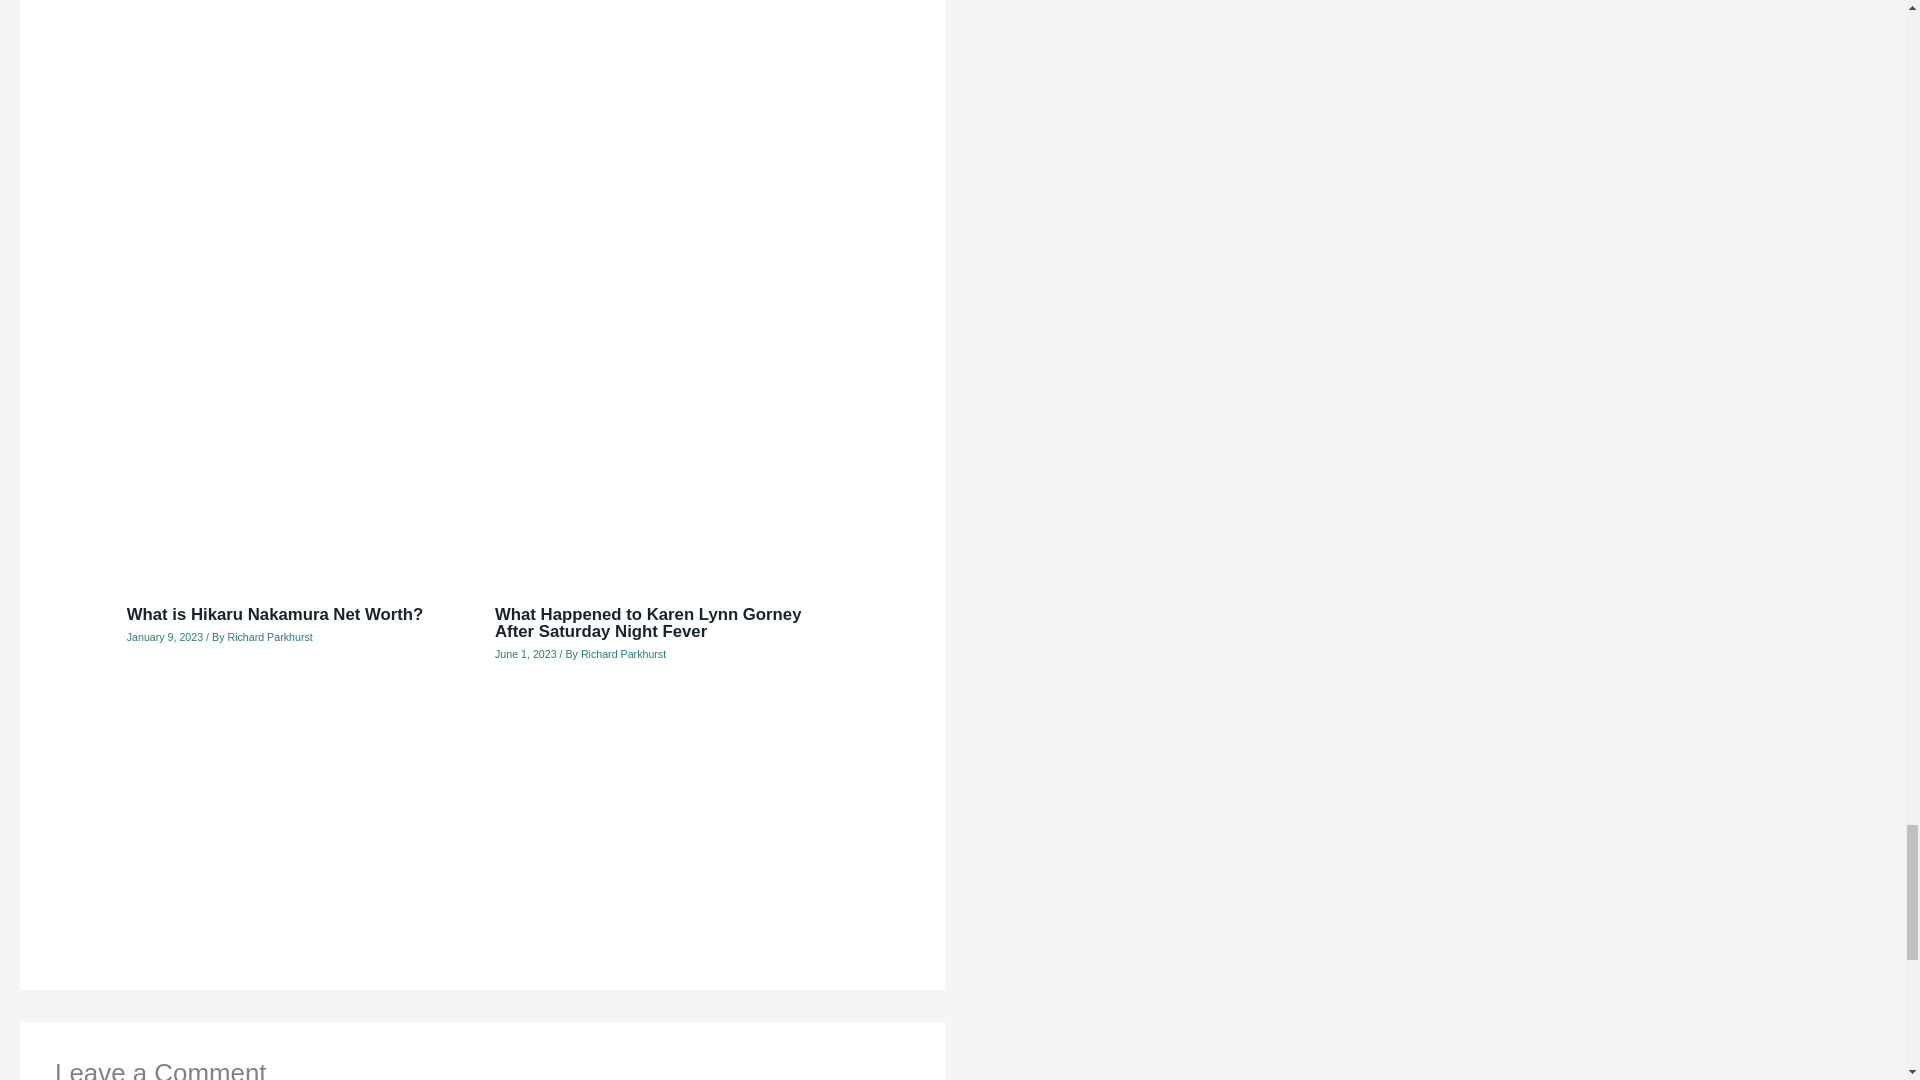 The image size is (1920, 1080). I want to click on Richard Parkhurst, so click(268, 636).